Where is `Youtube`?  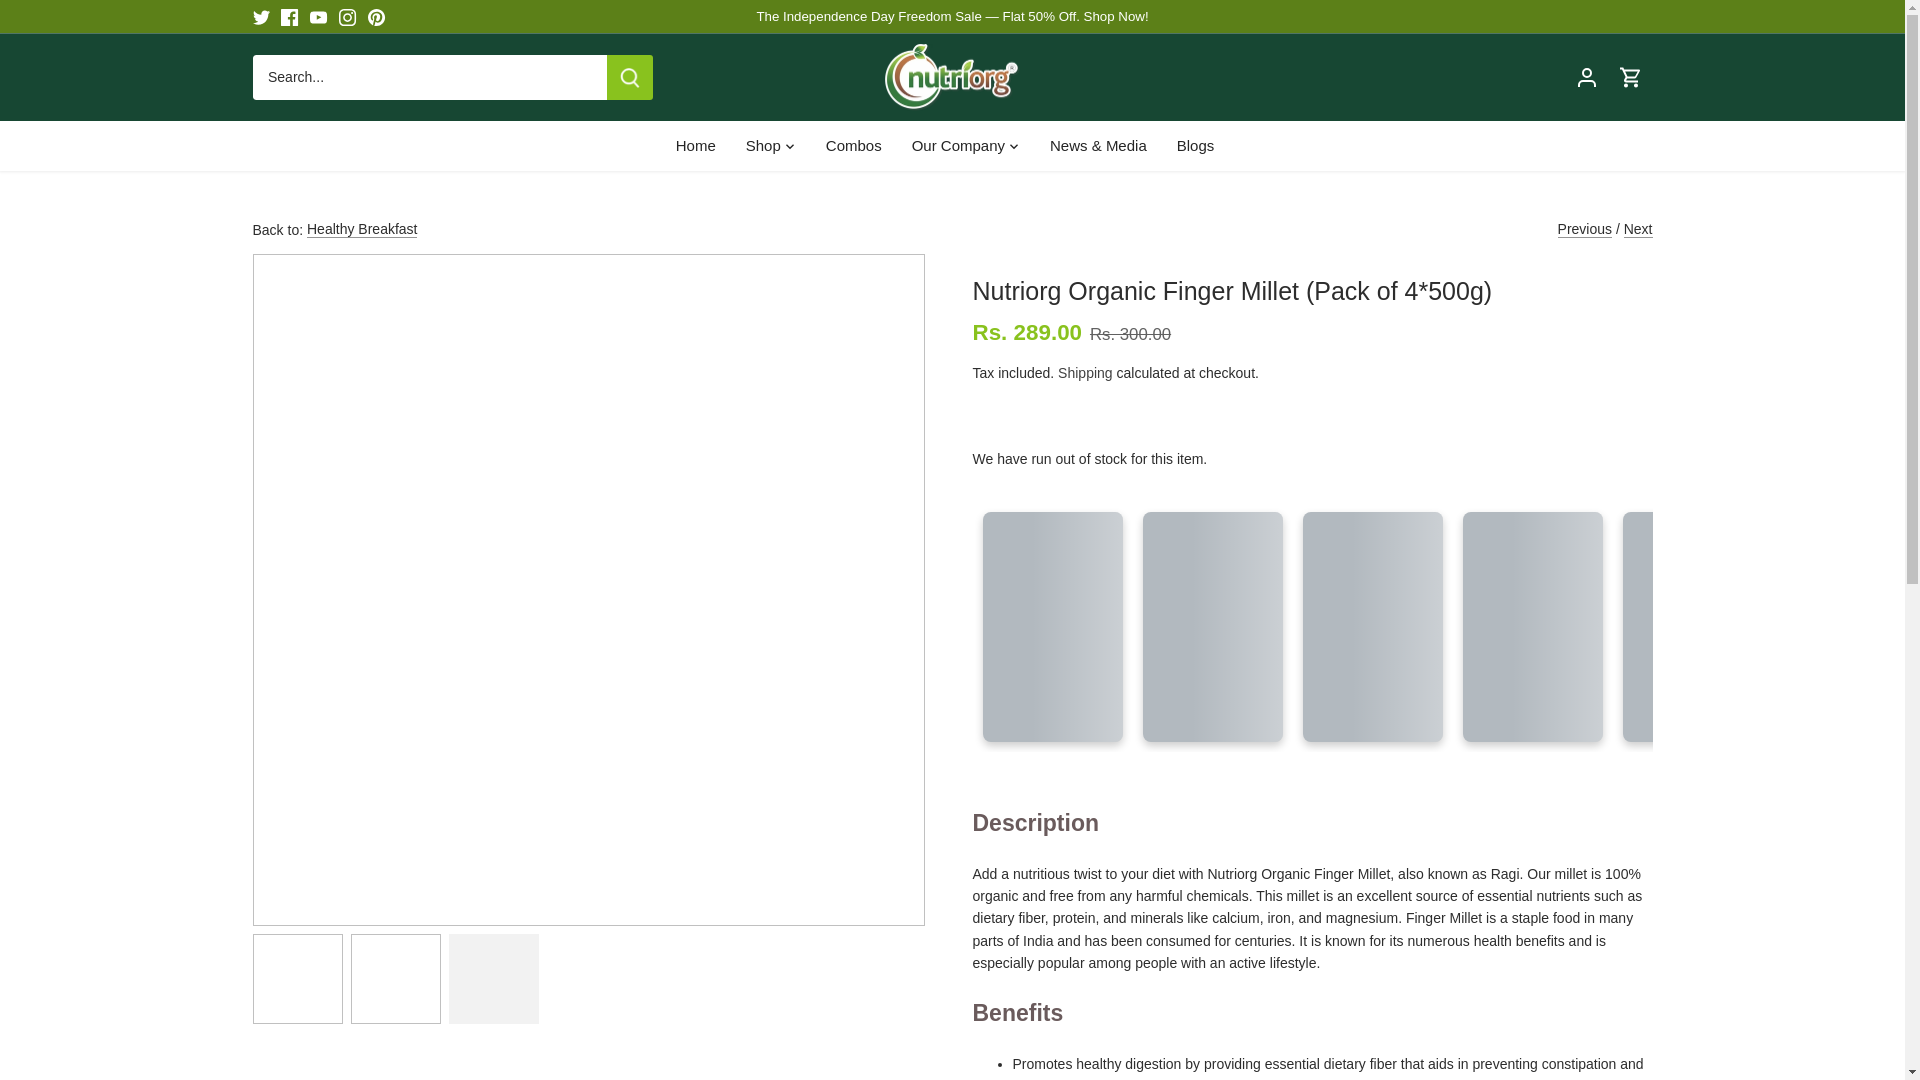
Youtube is located at coordinates (318, 16).